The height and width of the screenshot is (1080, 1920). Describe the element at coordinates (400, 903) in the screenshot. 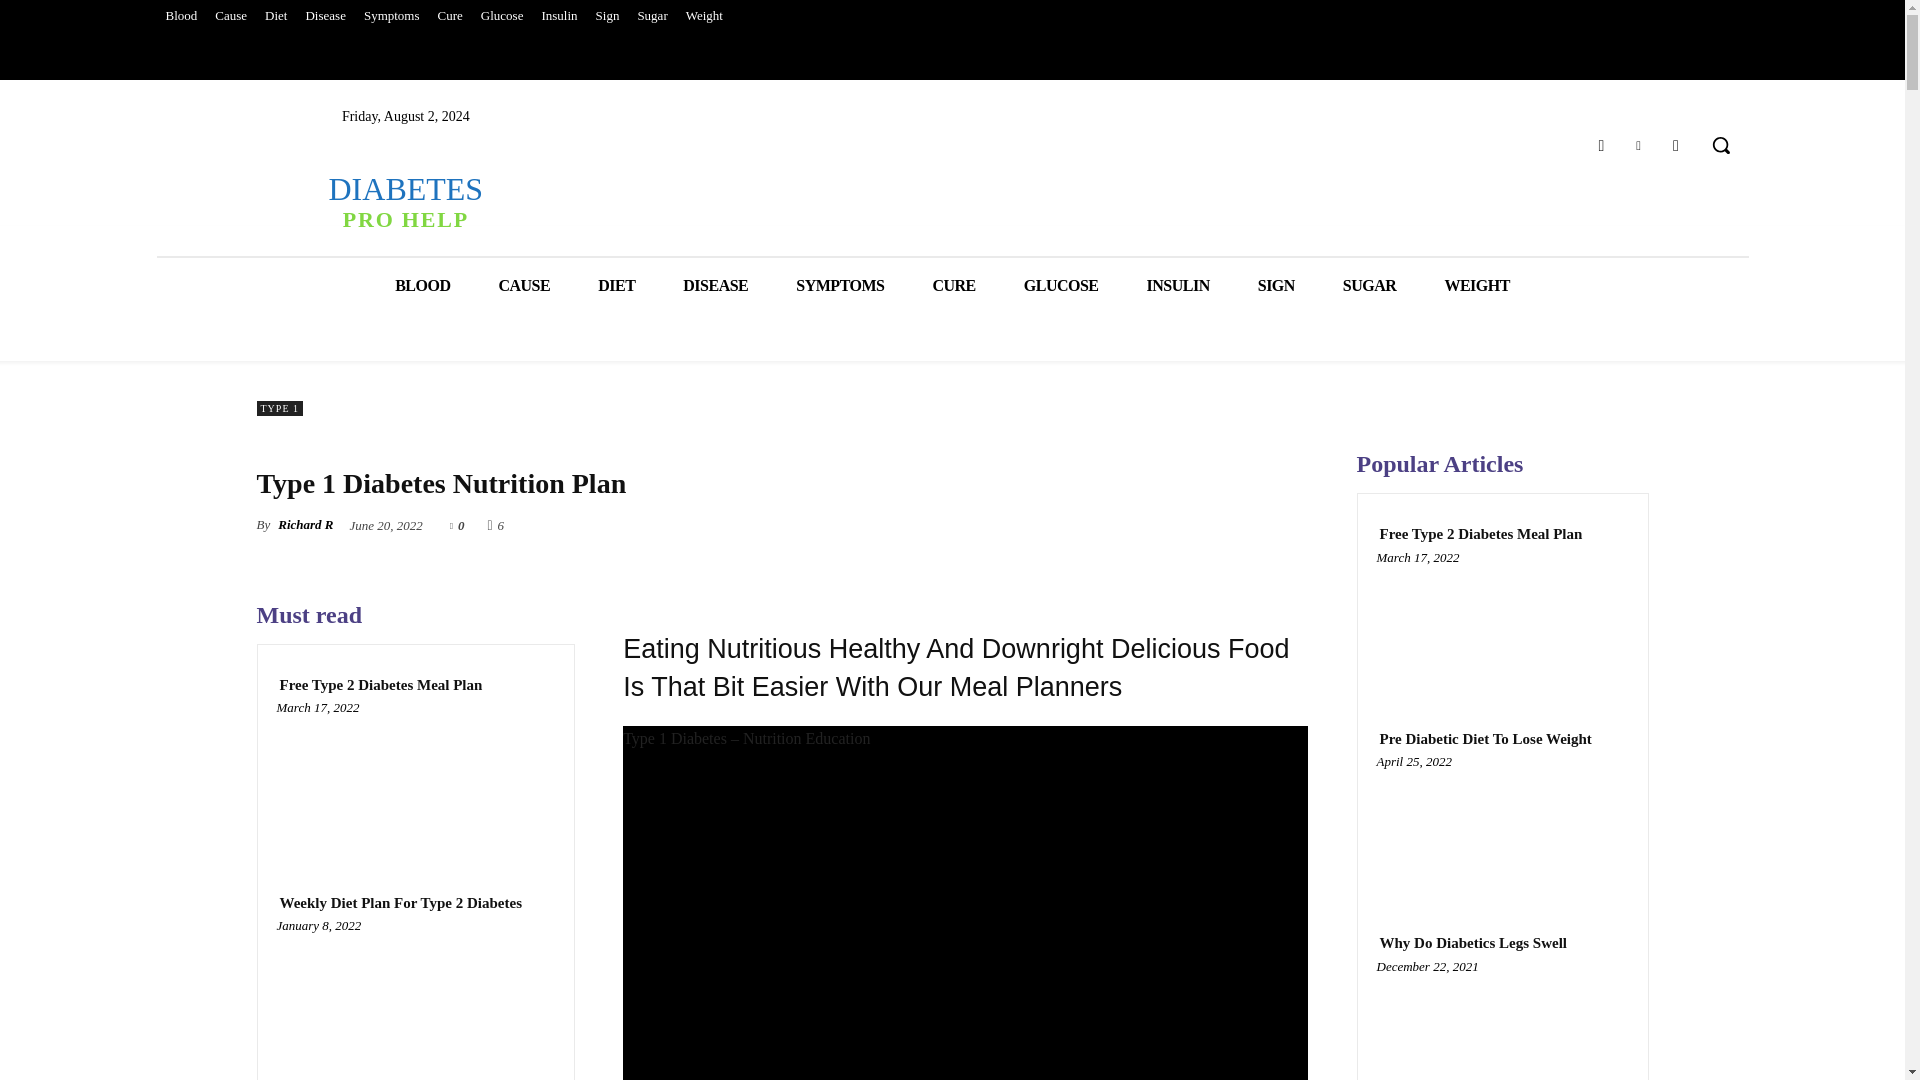

I see `Weekly Diet Plan For Type 2 Diabetes` at that location.